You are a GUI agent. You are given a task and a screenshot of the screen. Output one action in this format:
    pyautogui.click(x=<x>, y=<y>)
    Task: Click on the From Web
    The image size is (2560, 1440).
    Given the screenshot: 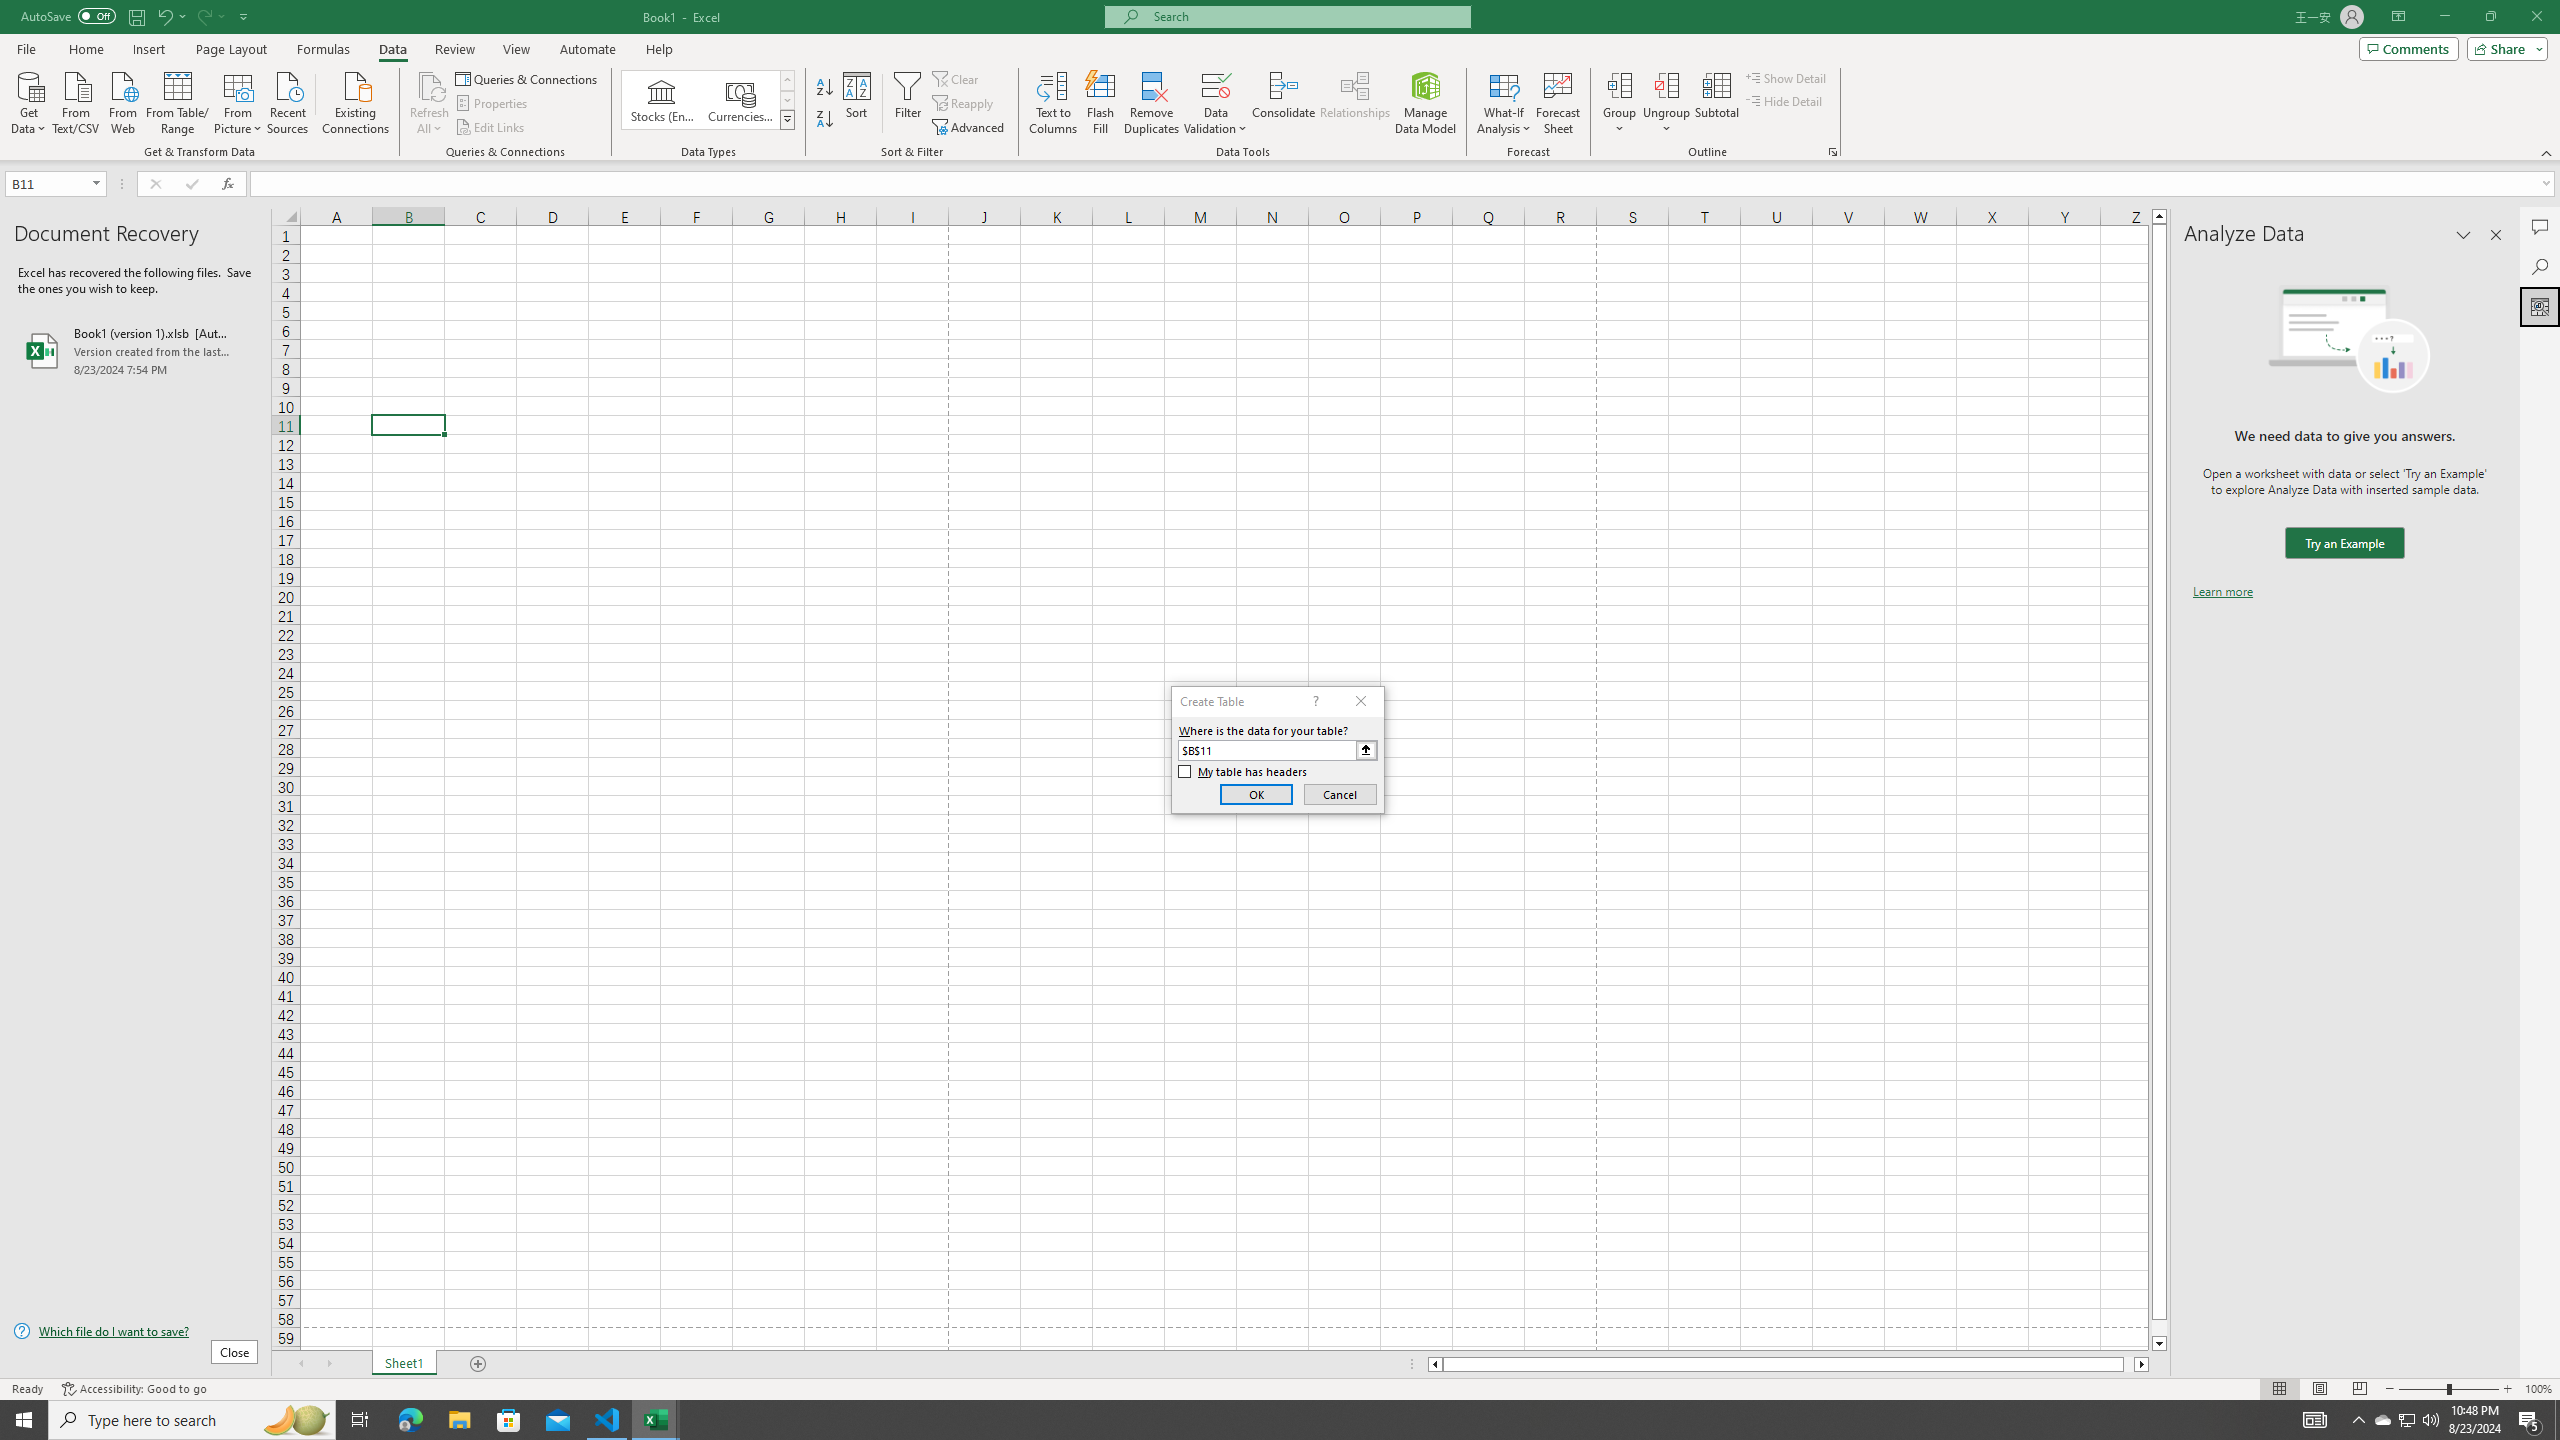 What is the action you would take?
    pyautogui.click(x=122, y=101)
    